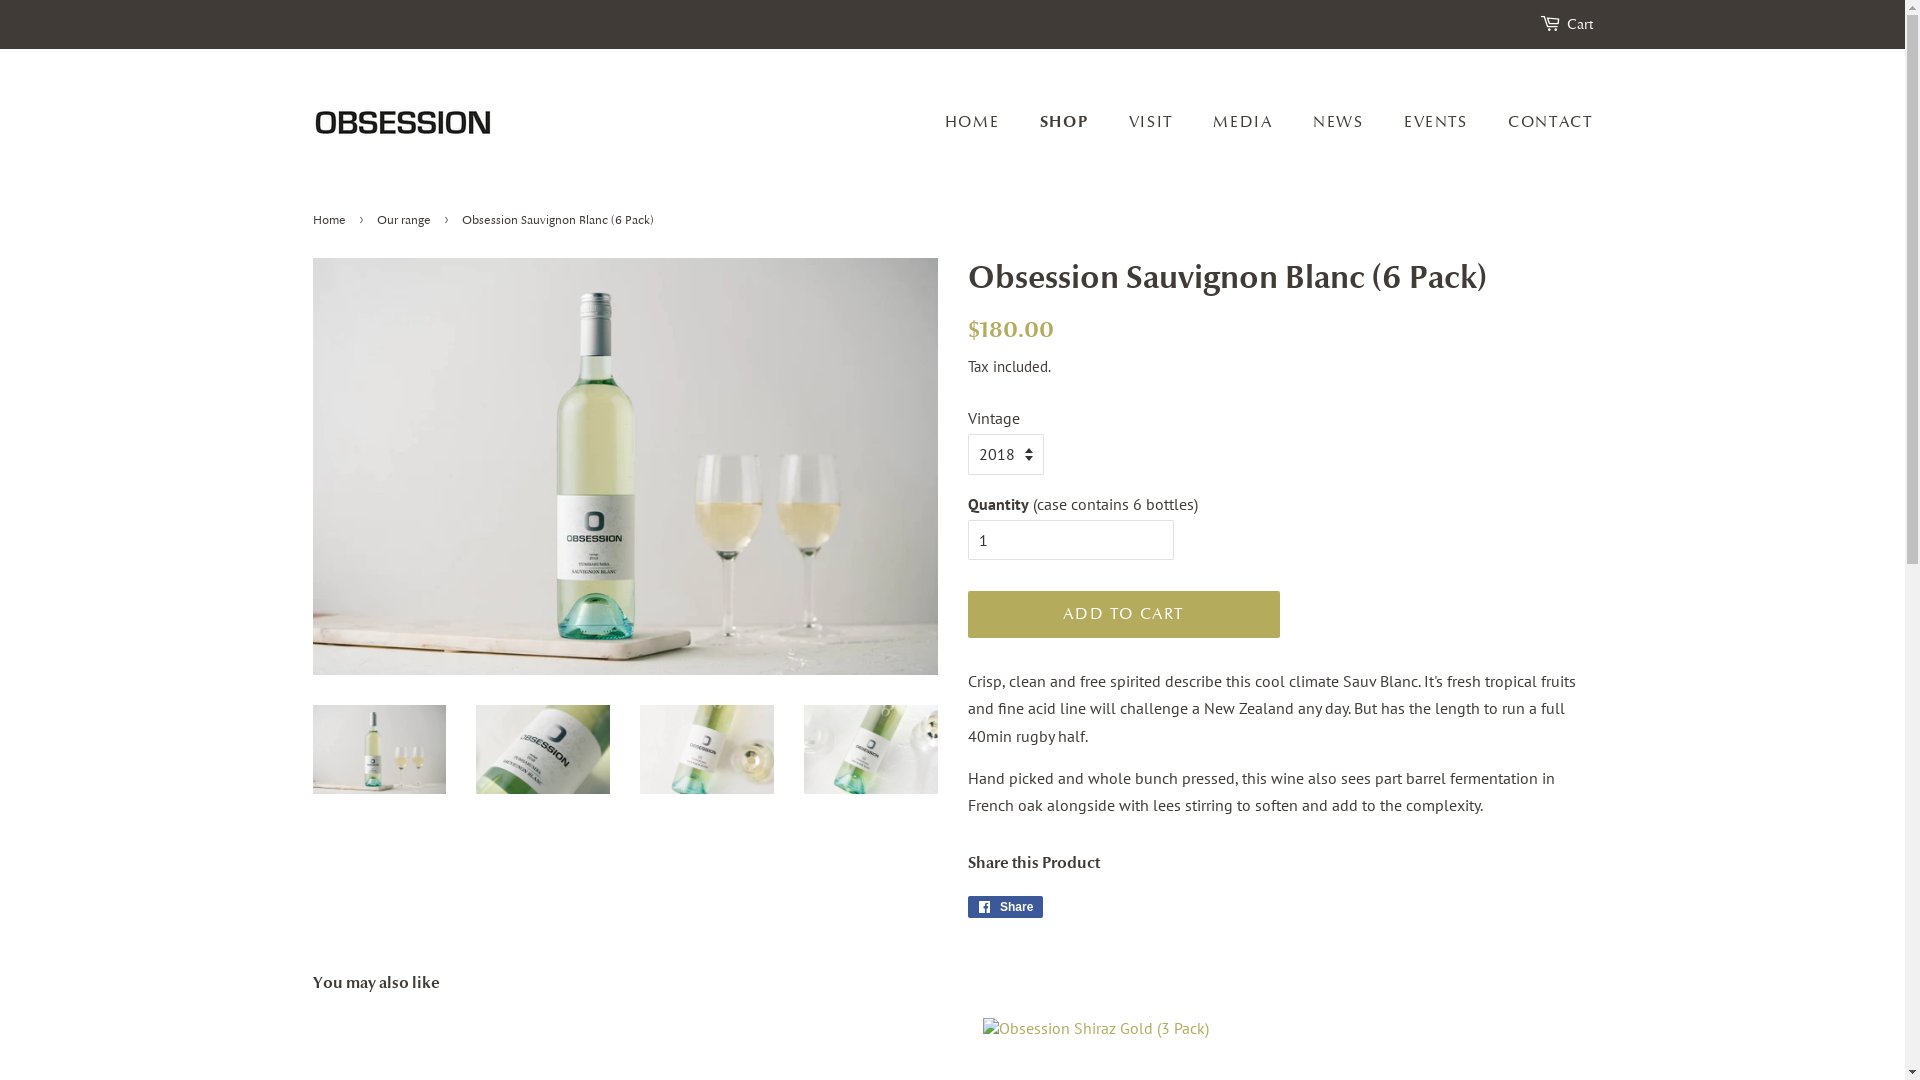 This screenshot has width=1920, height=1080. I want to click on ADD TO CART, so click(1124, 614).